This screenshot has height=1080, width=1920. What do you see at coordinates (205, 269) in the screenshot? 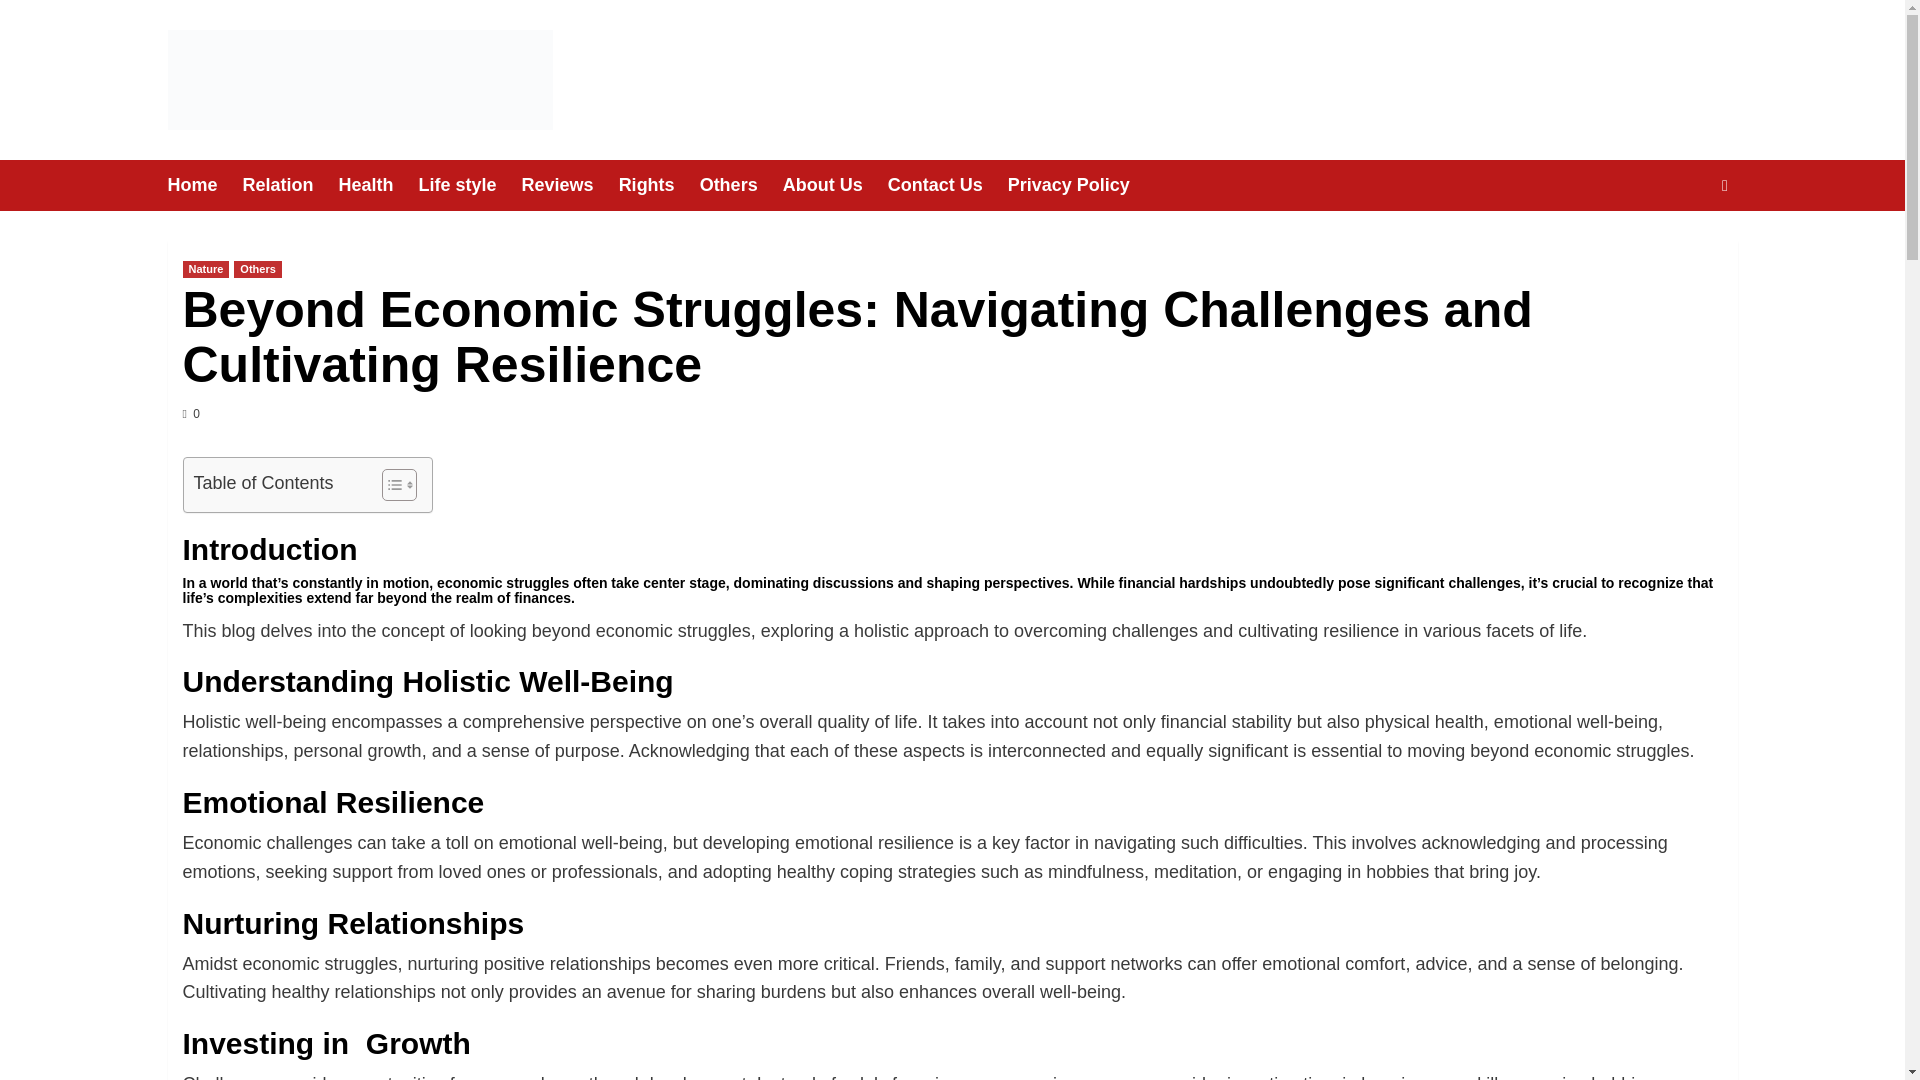
I see `Nature` at bounding box center [205, 269].